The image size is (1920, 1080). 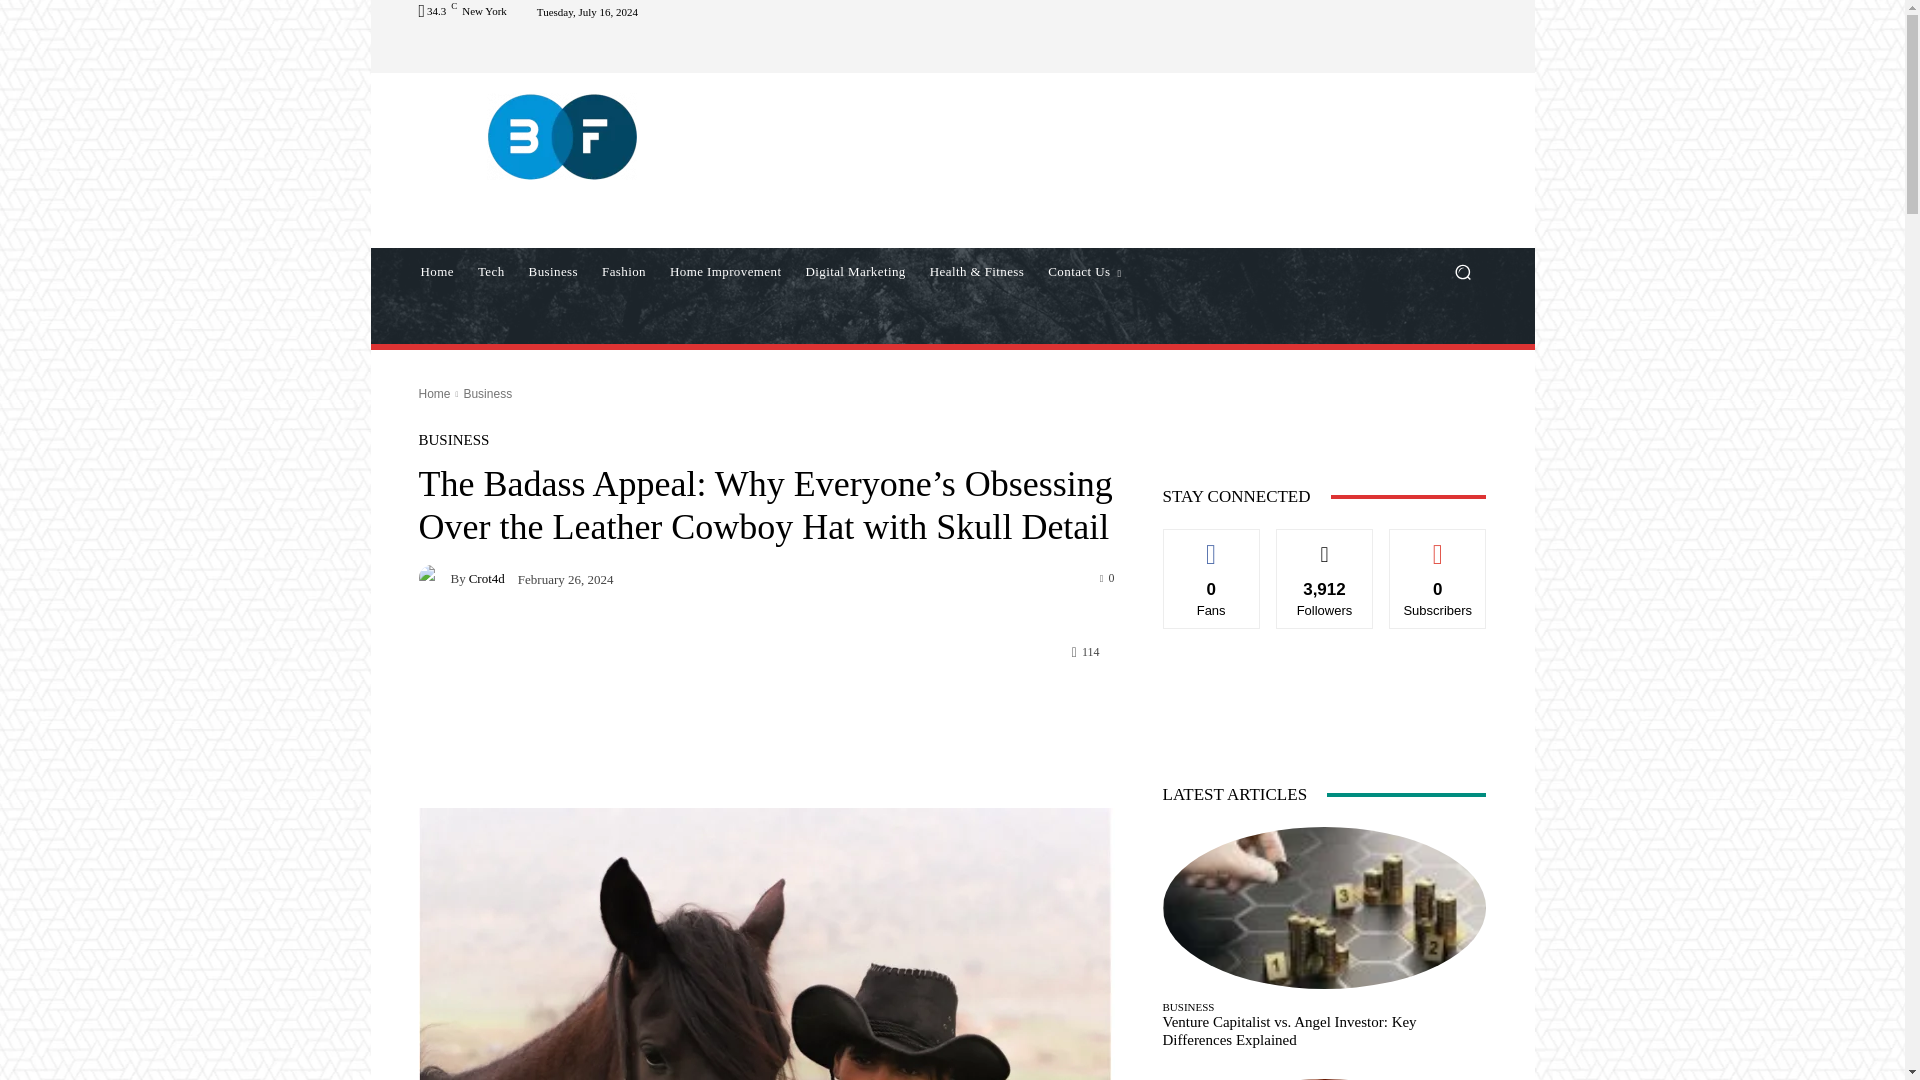 What do you see at coordinates (854, 272) in the screenshot?
I see `Digital Marketing` at bounding box center [854, 272].